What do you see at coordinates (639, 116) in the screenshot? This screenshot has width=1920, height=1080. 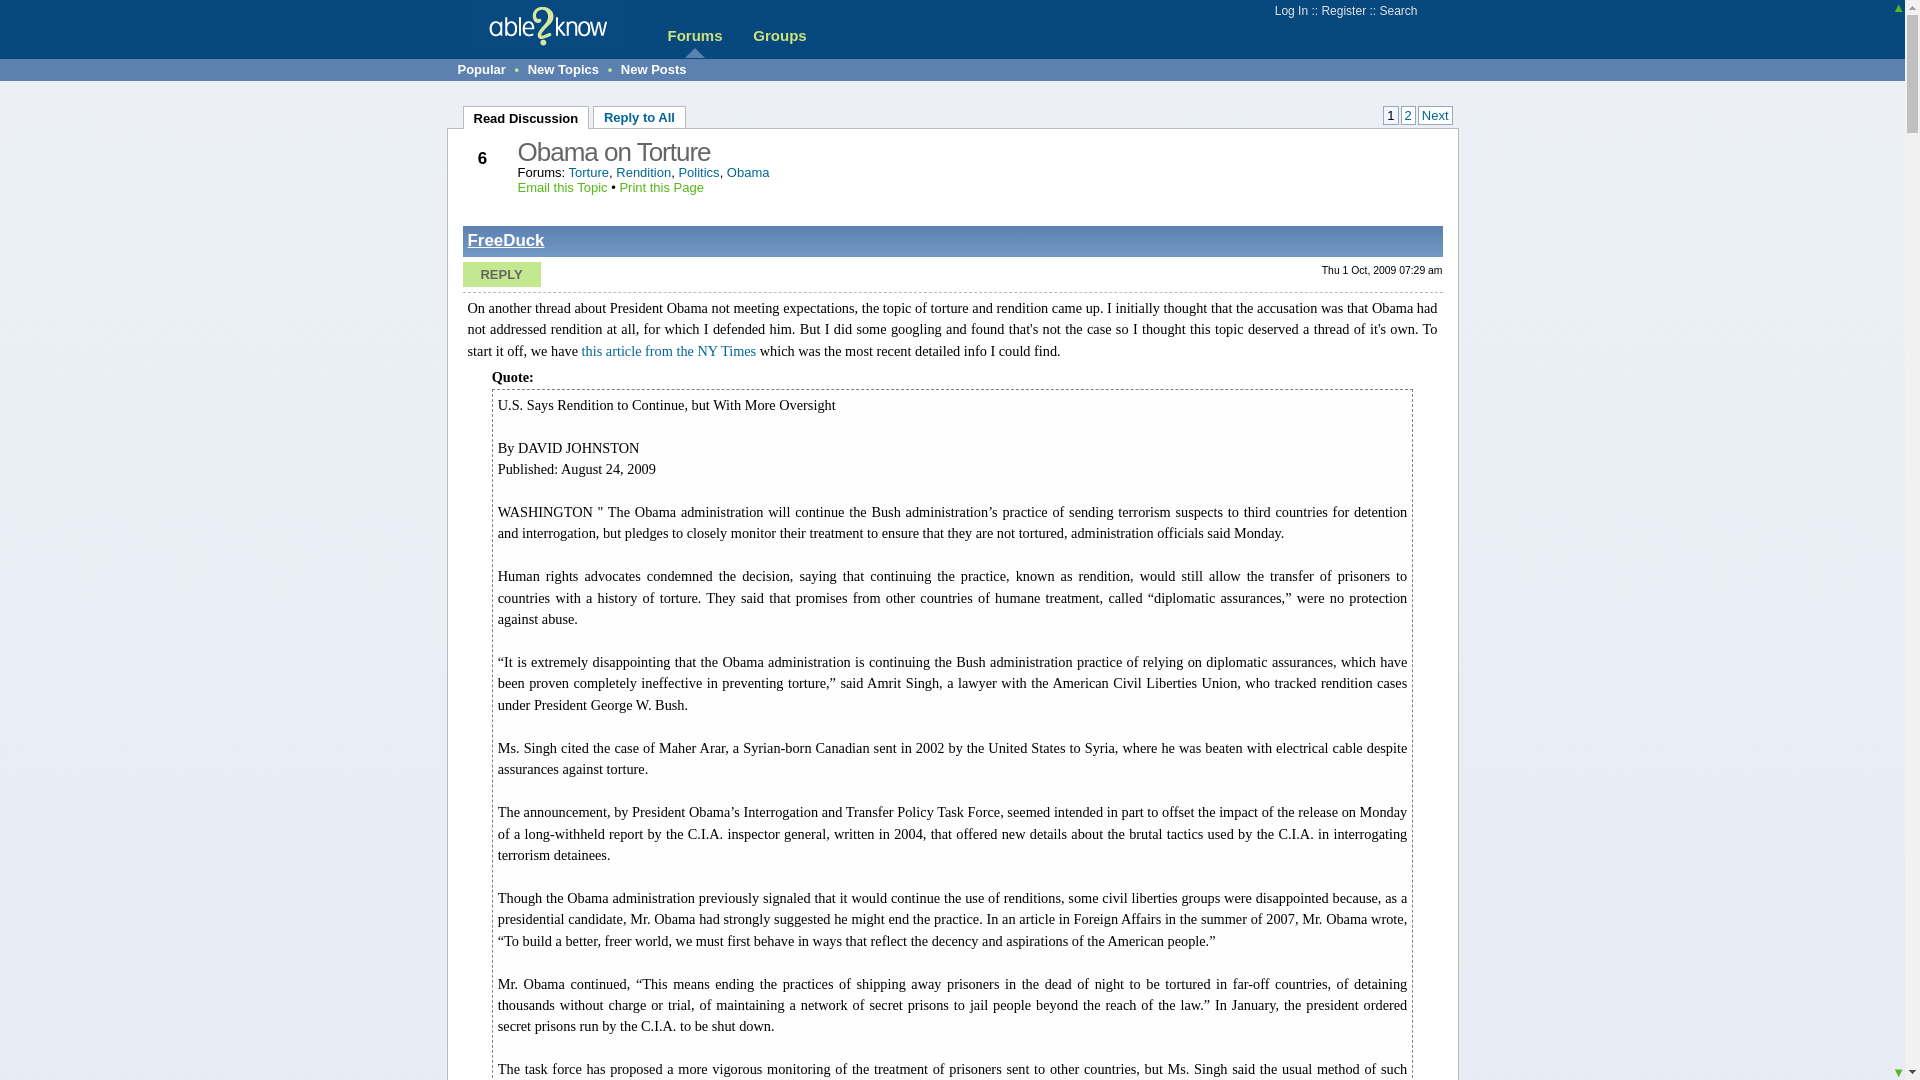 I see `Reply to All` at bounding box center [639, 116].